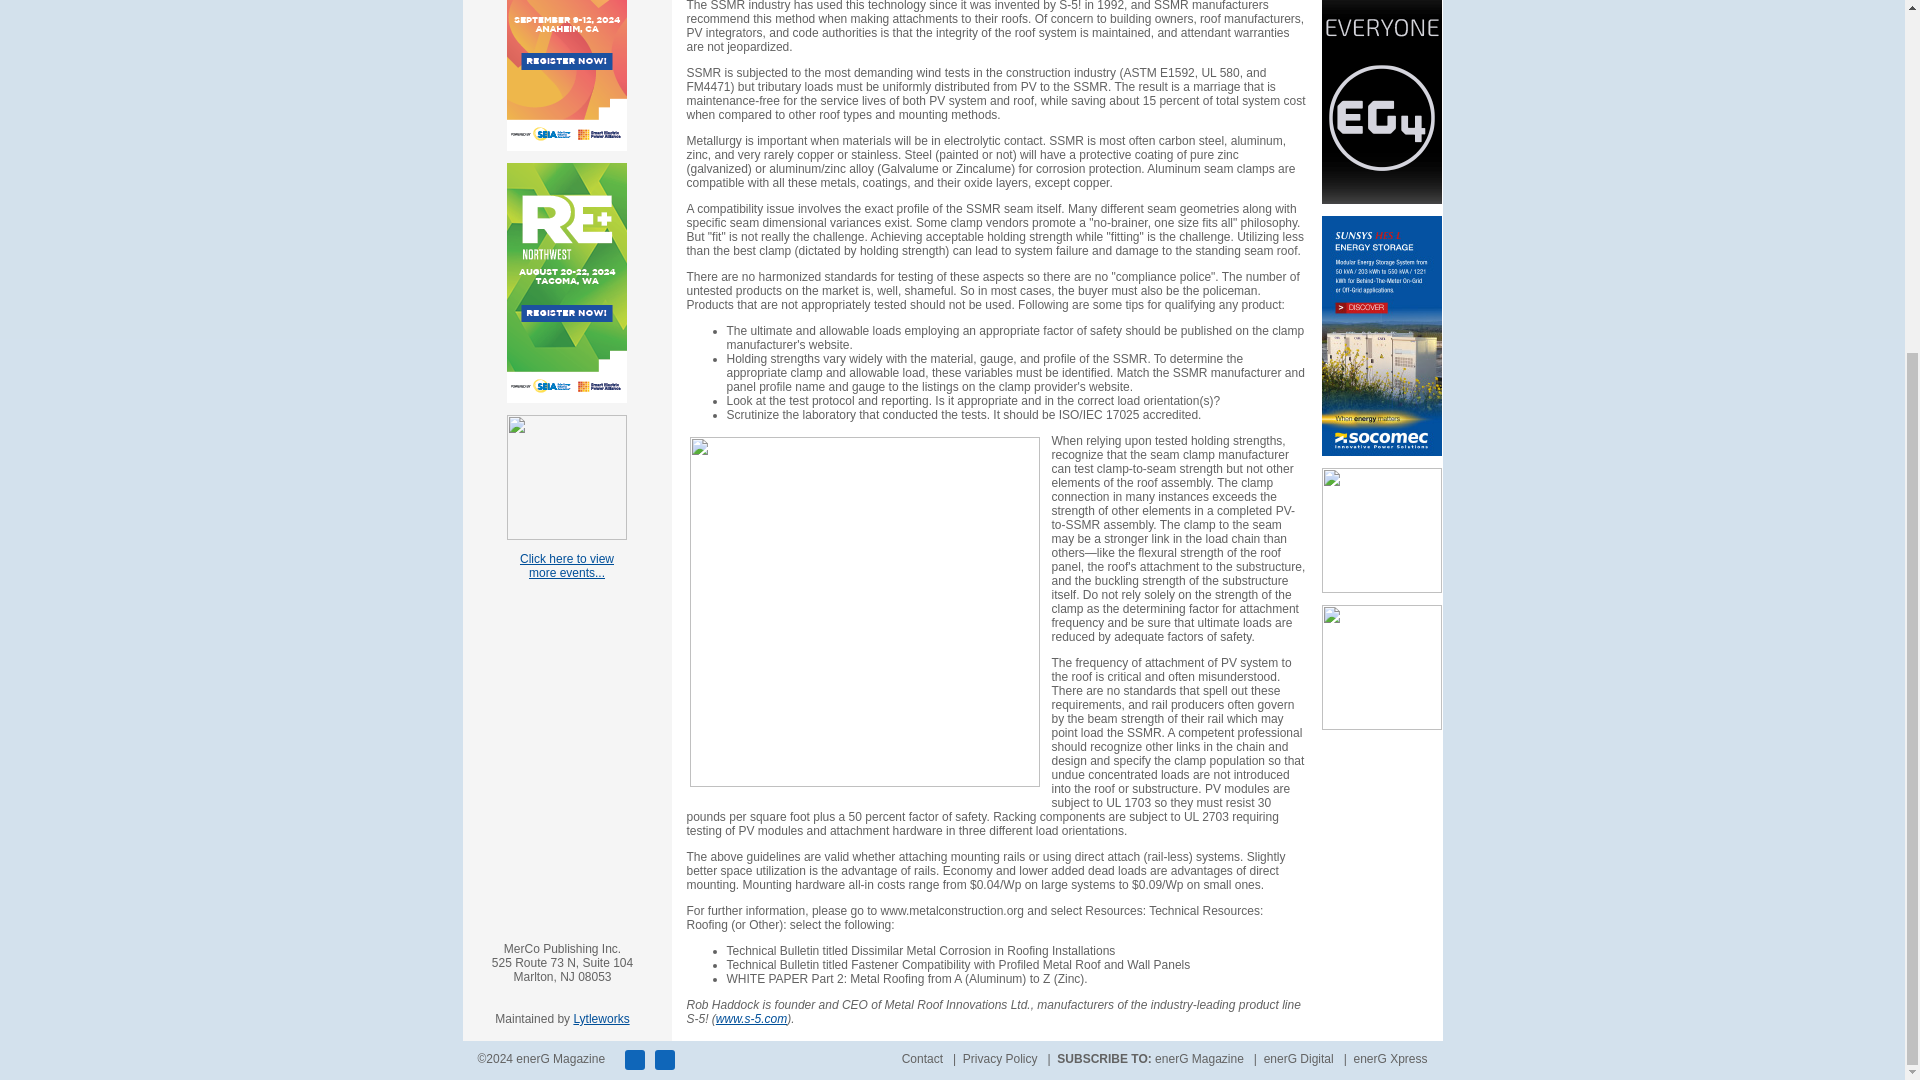  I want to click on Privacy Policy, so click(1000, 1057).